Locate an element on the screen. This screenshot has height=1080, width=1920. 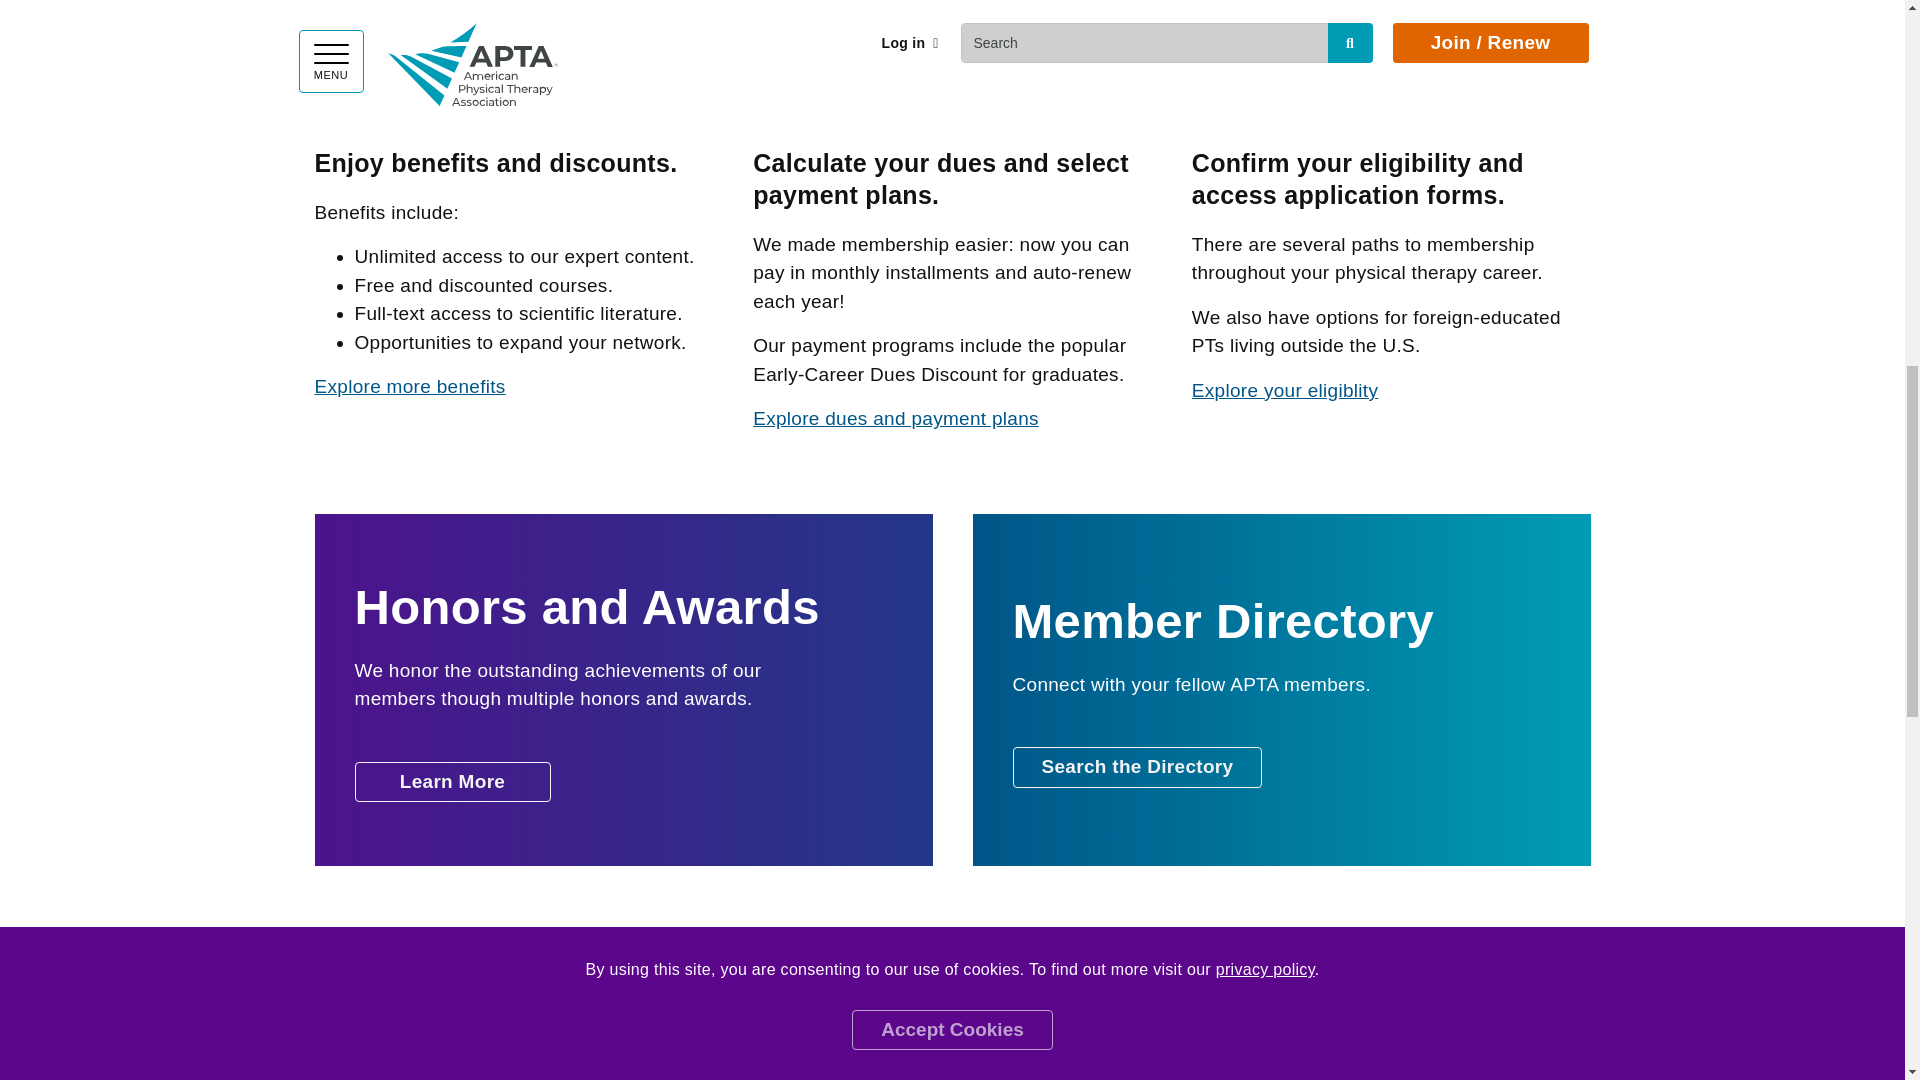
Learn More is located at coordinates (451, 782).